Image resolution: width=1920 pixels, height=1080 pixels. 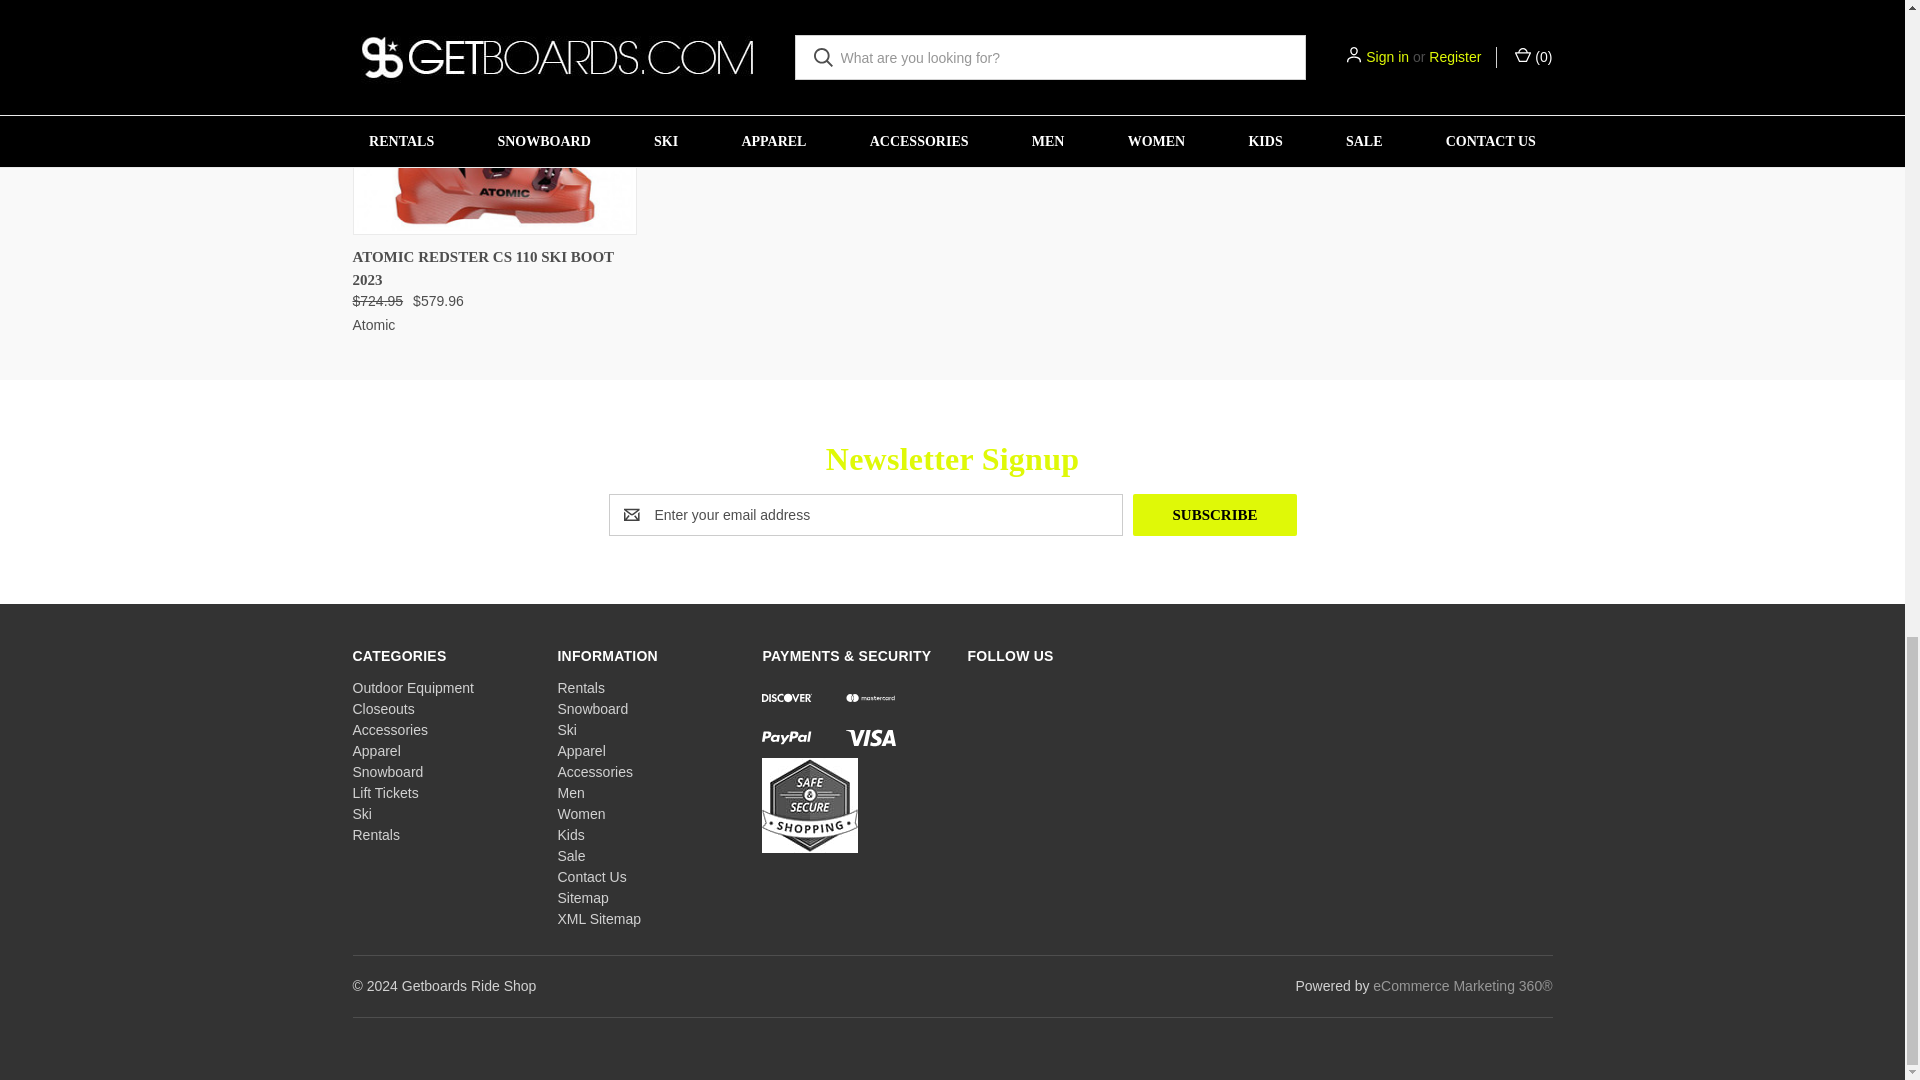 What do you see at coordinates (1214, 514) in the screenshot?
I see `Subscribe` at bounding box center [1214, 514].